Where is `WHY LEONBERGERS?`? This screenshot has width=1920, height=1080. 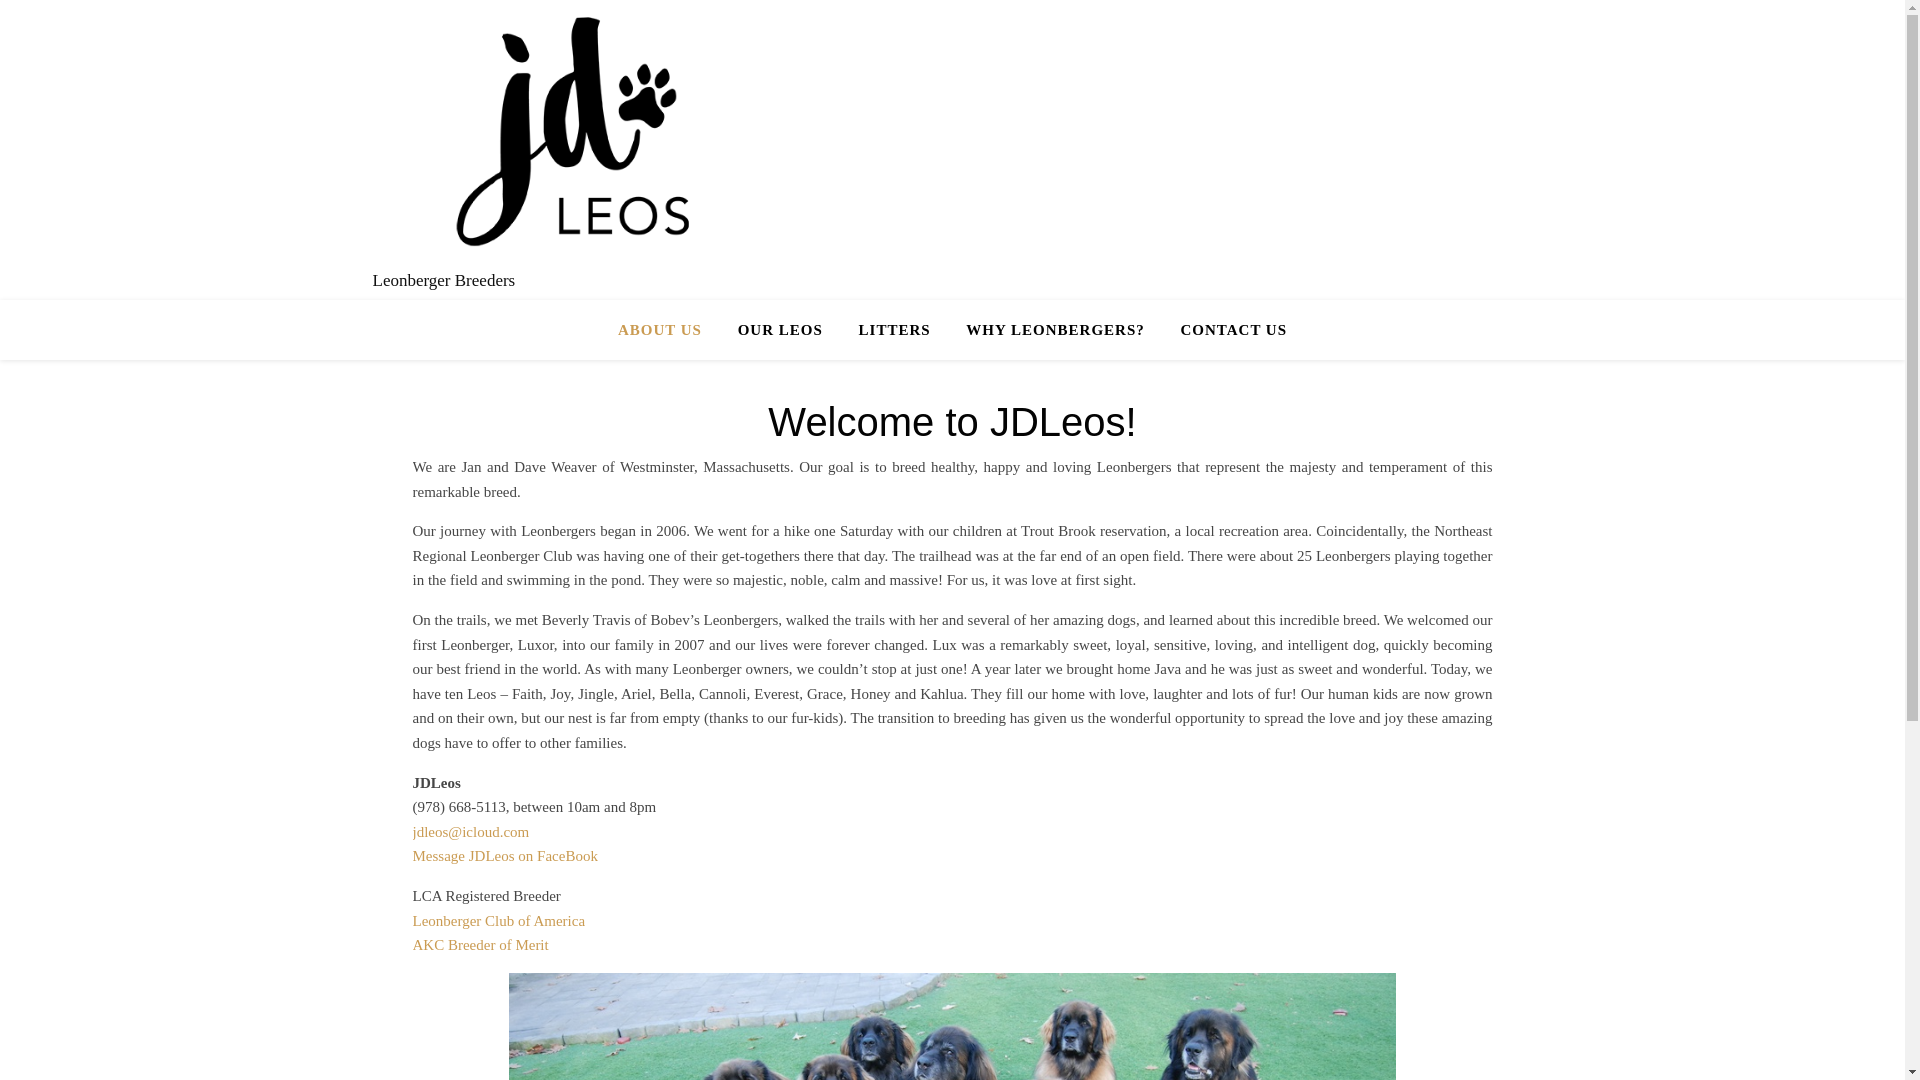 WHY LEONBERGERS? is located at coordinates (1054, 330).